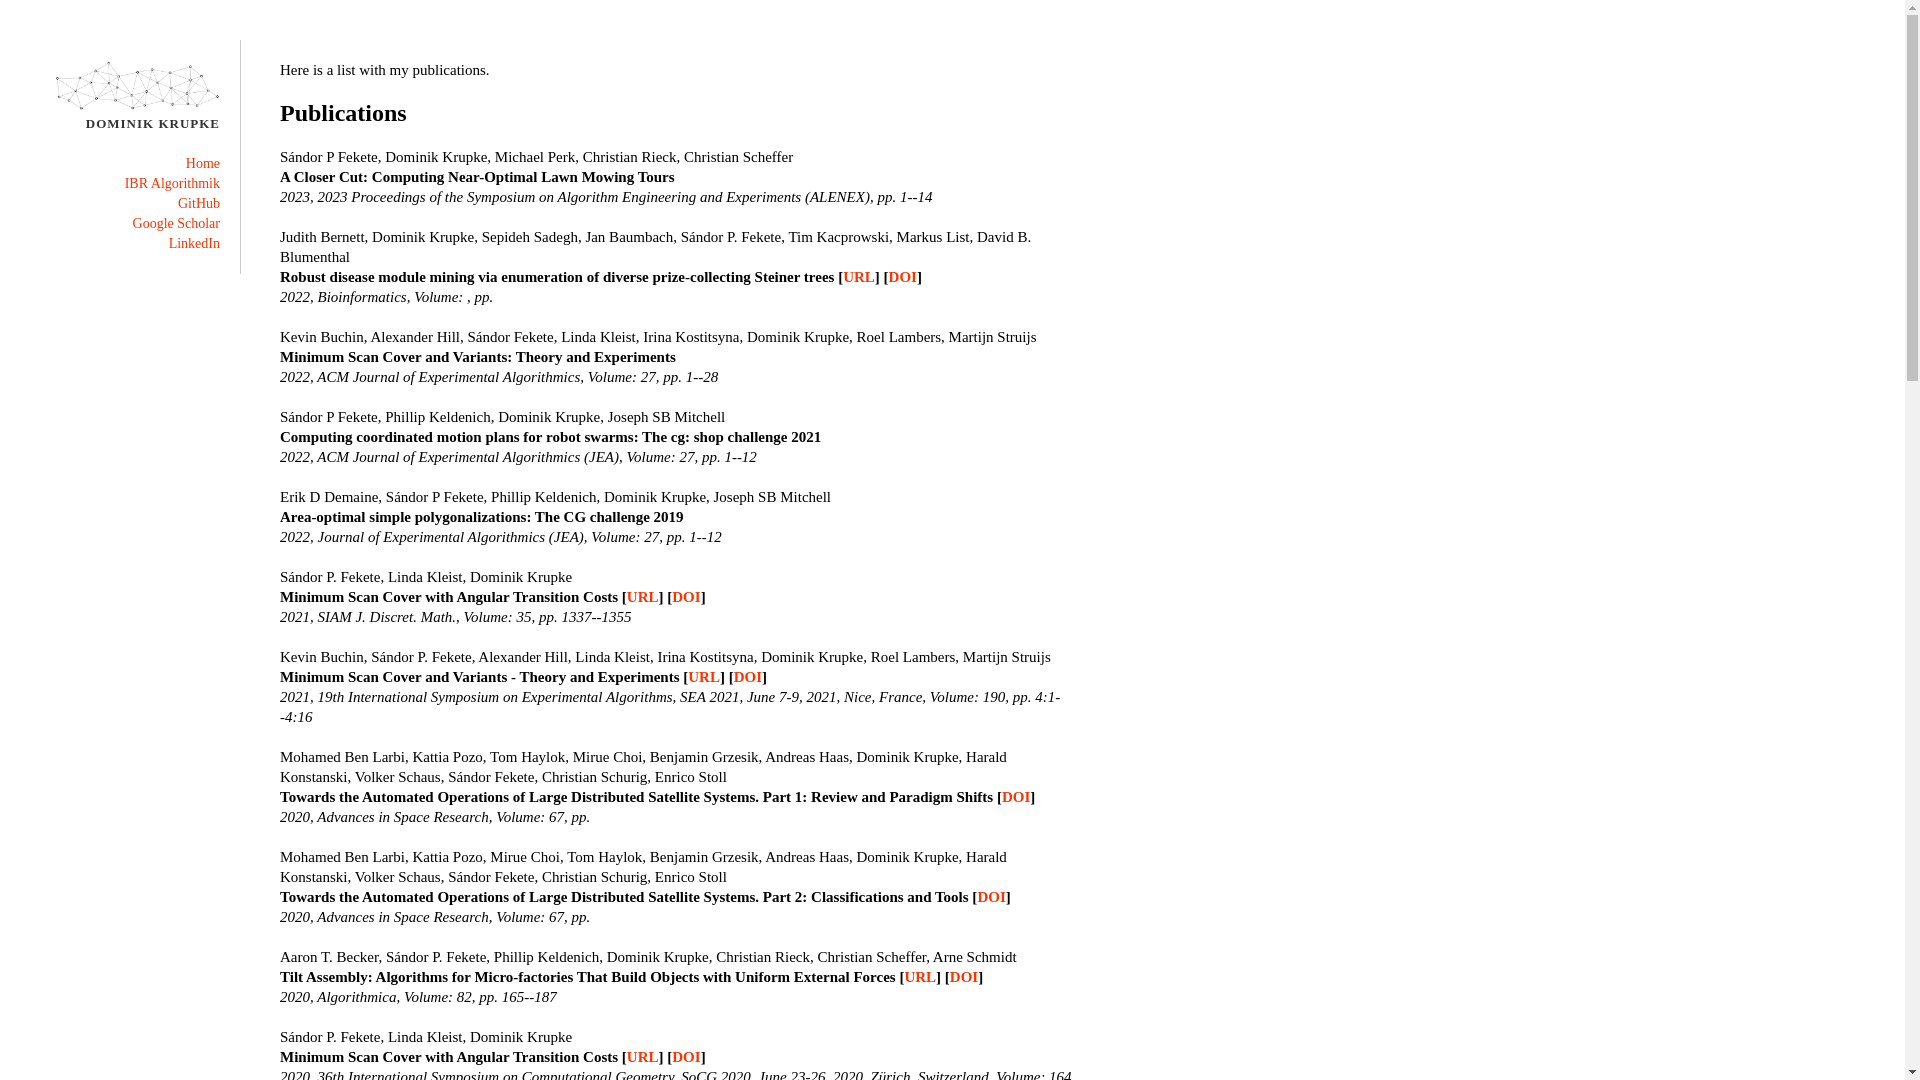 The width and height of the screenshot is (1920, 1080). I want to click on DOI, so click(964, 977).